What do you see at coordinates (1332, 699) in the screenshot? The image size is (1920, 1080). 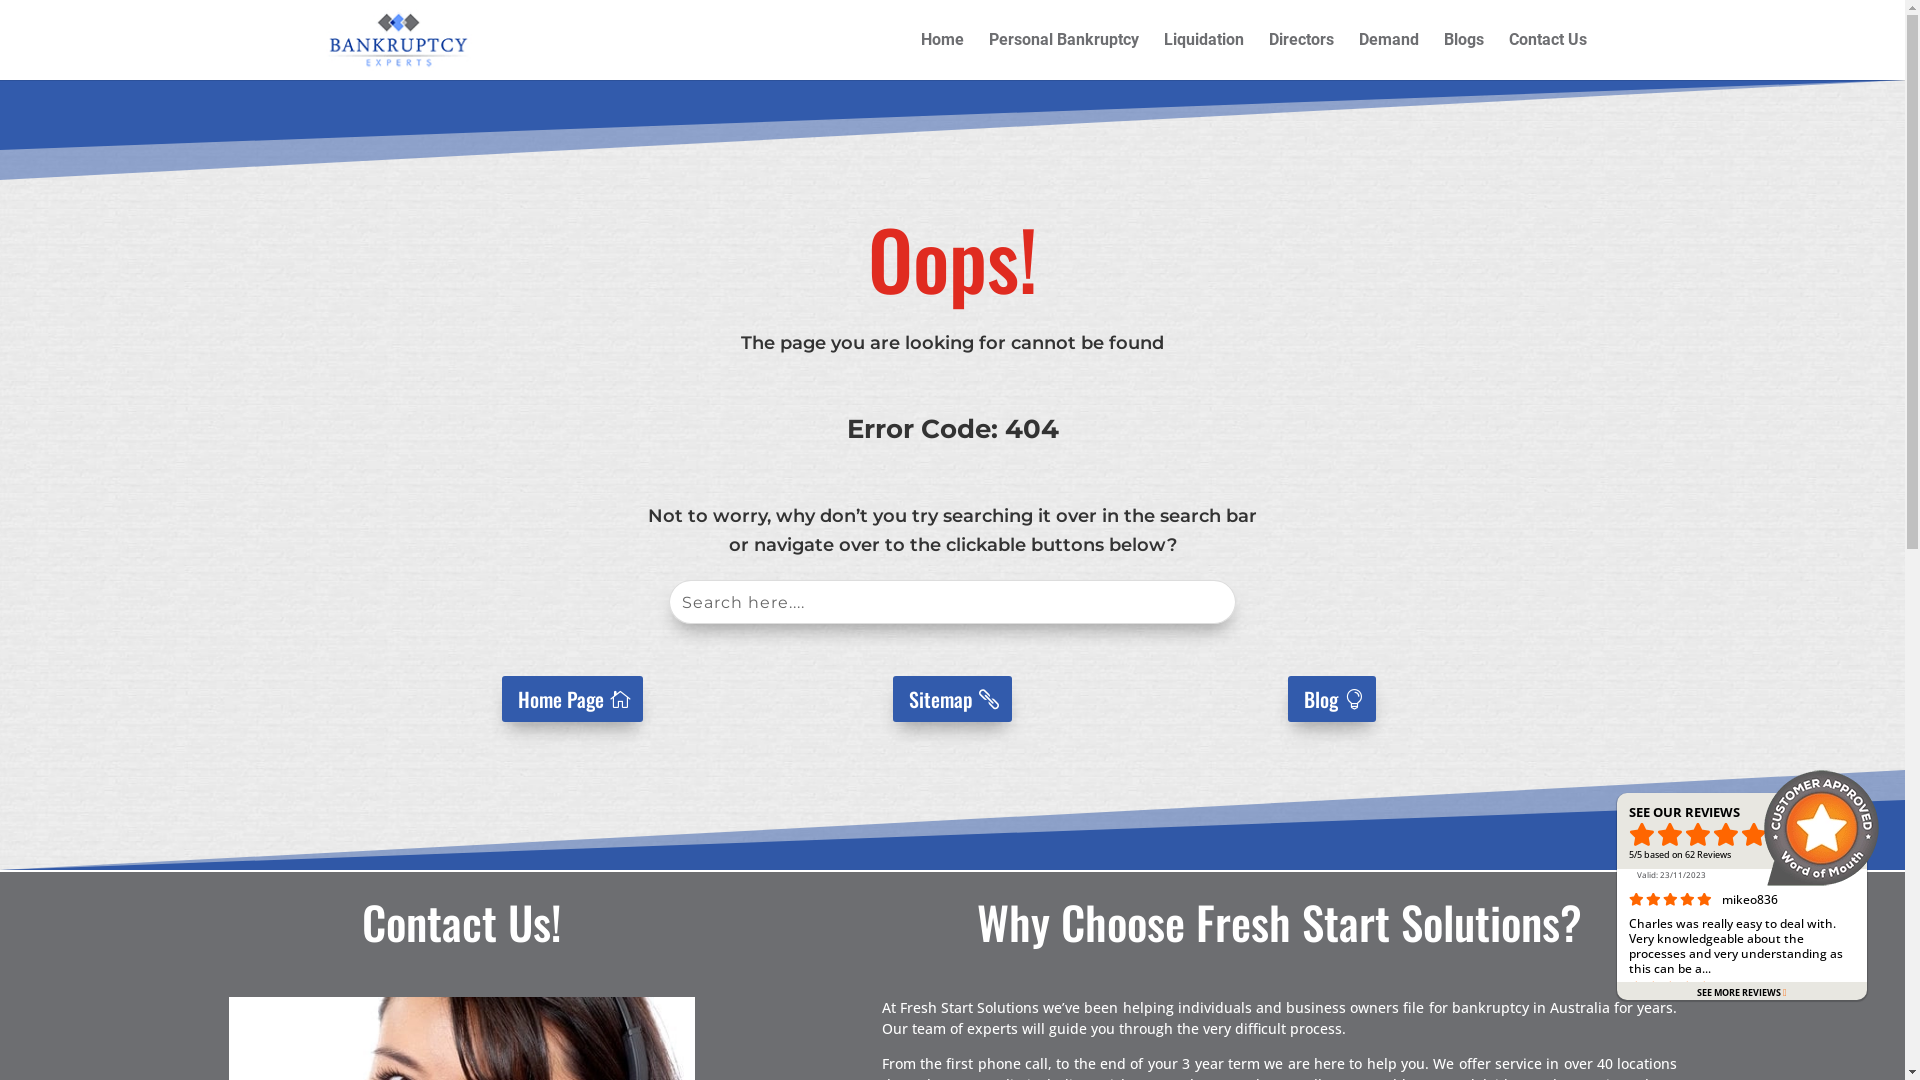 I see `Blog` at bounding box center [1332, 699].